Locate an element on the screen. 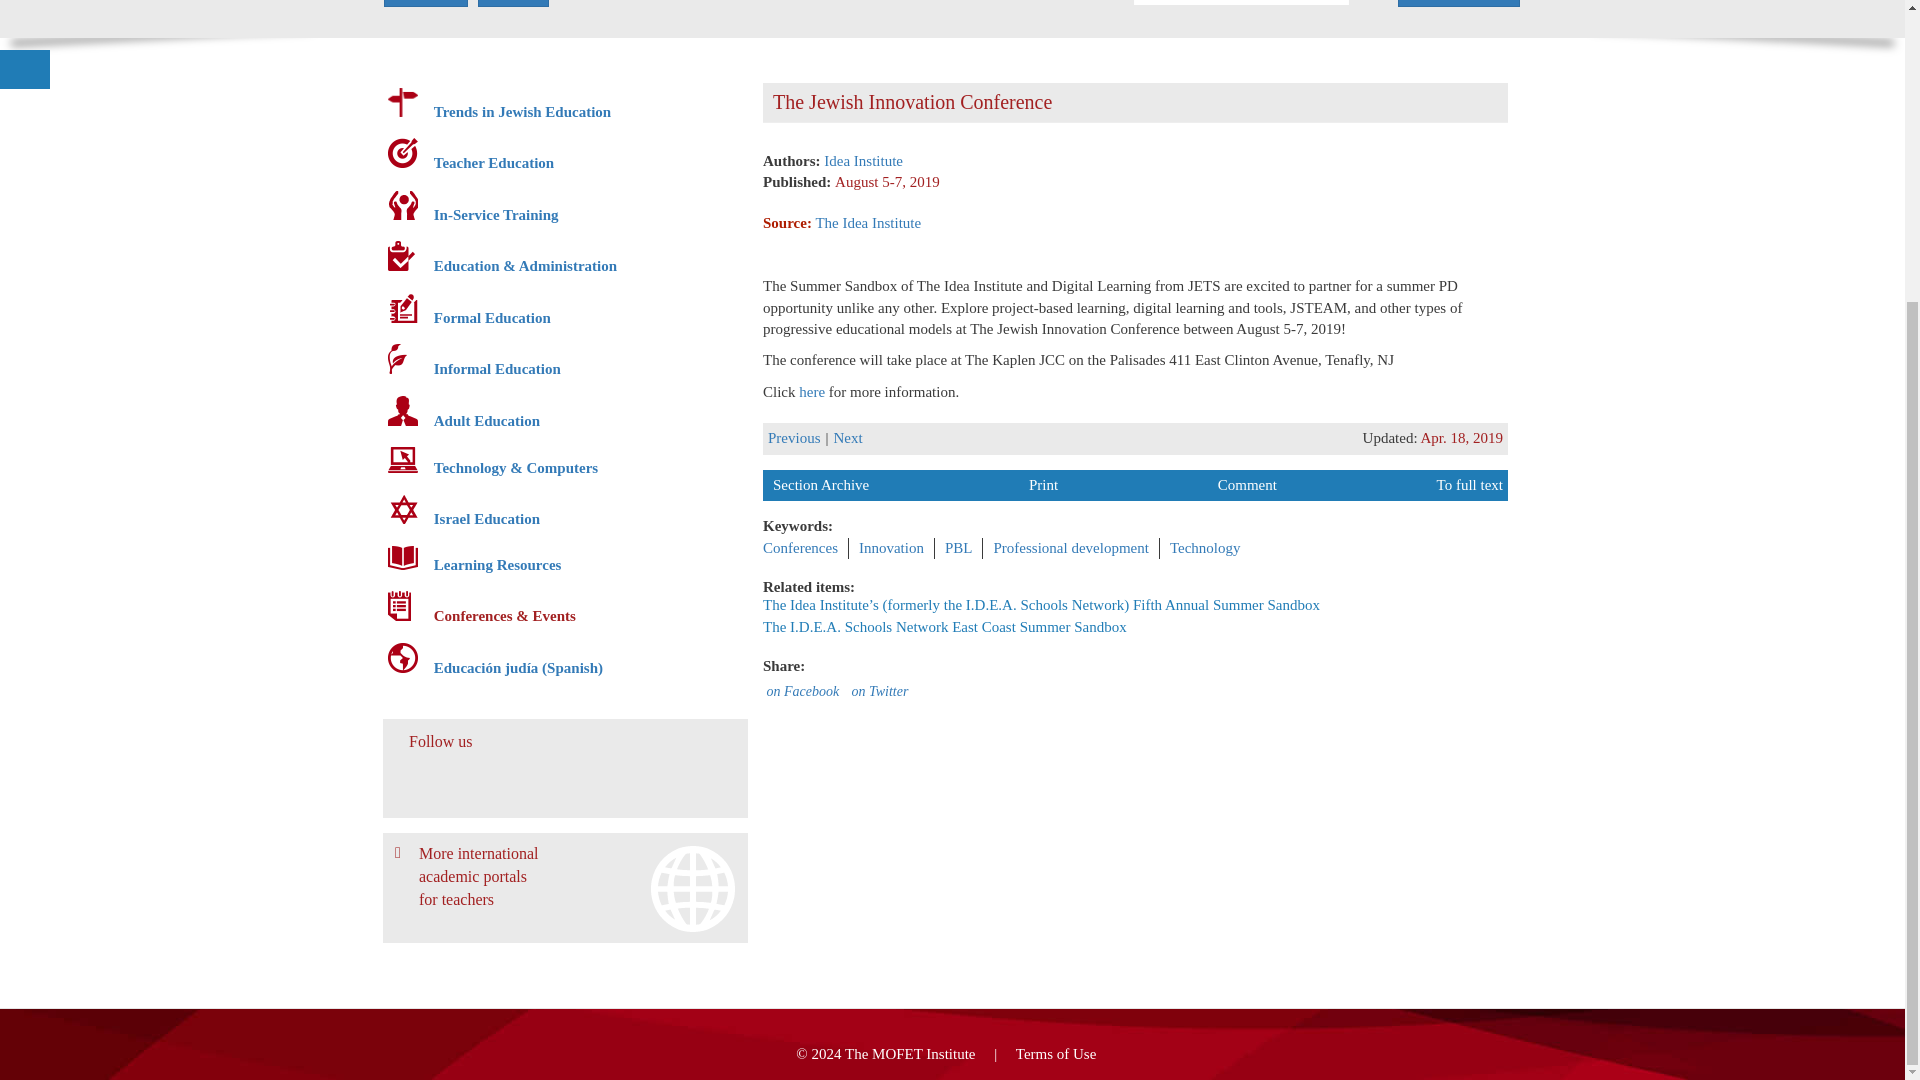 The height and width of the screenshot is (1080, 1920). Next is located at coordinates (848, 438).